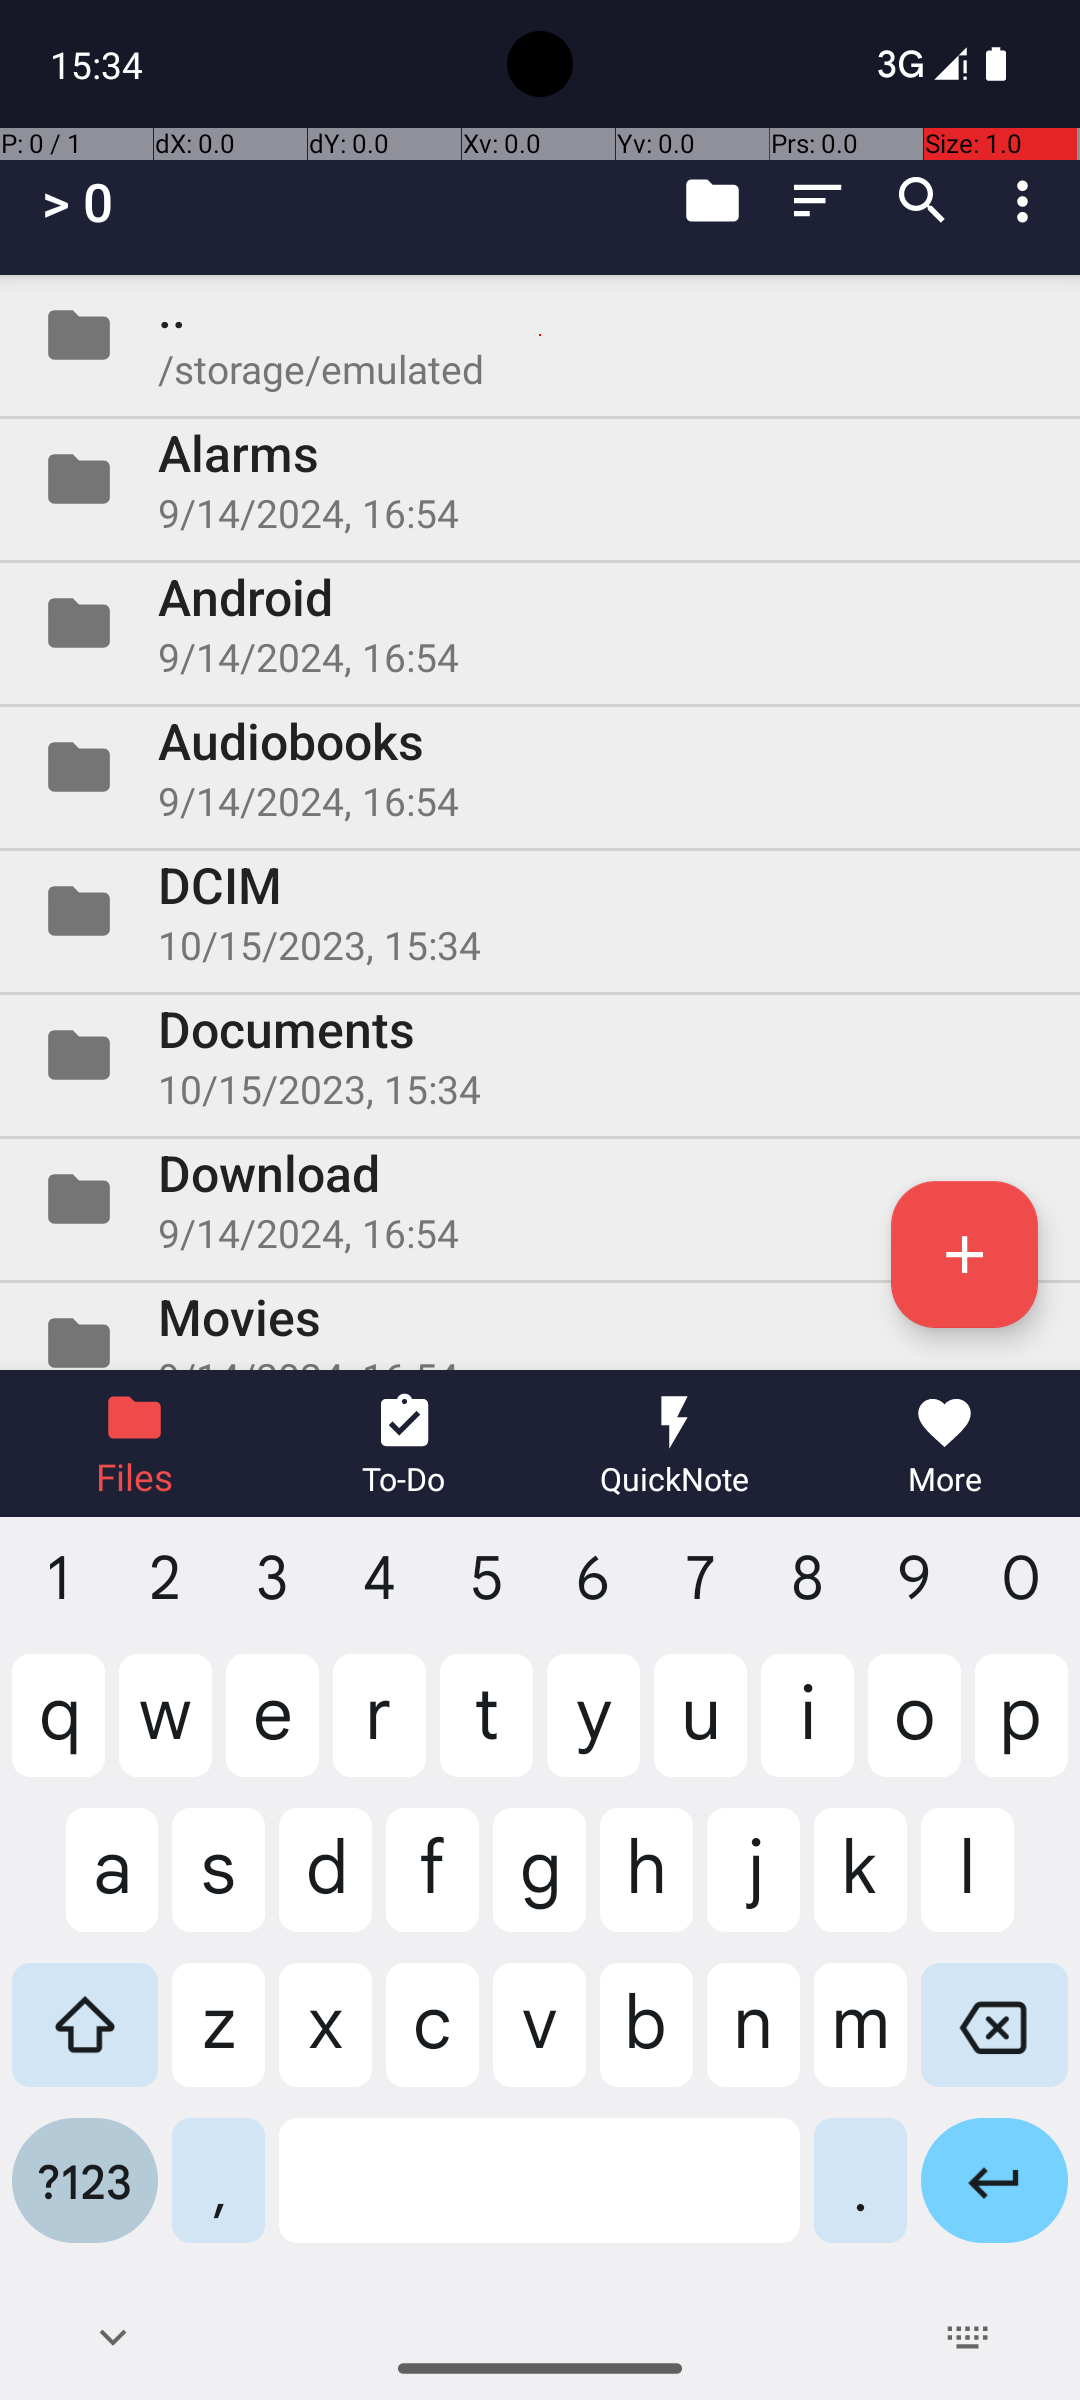 The width and height of the screenshot is (1080, 2400). I want to click on Folder Audiobooks , so click(540, 766).